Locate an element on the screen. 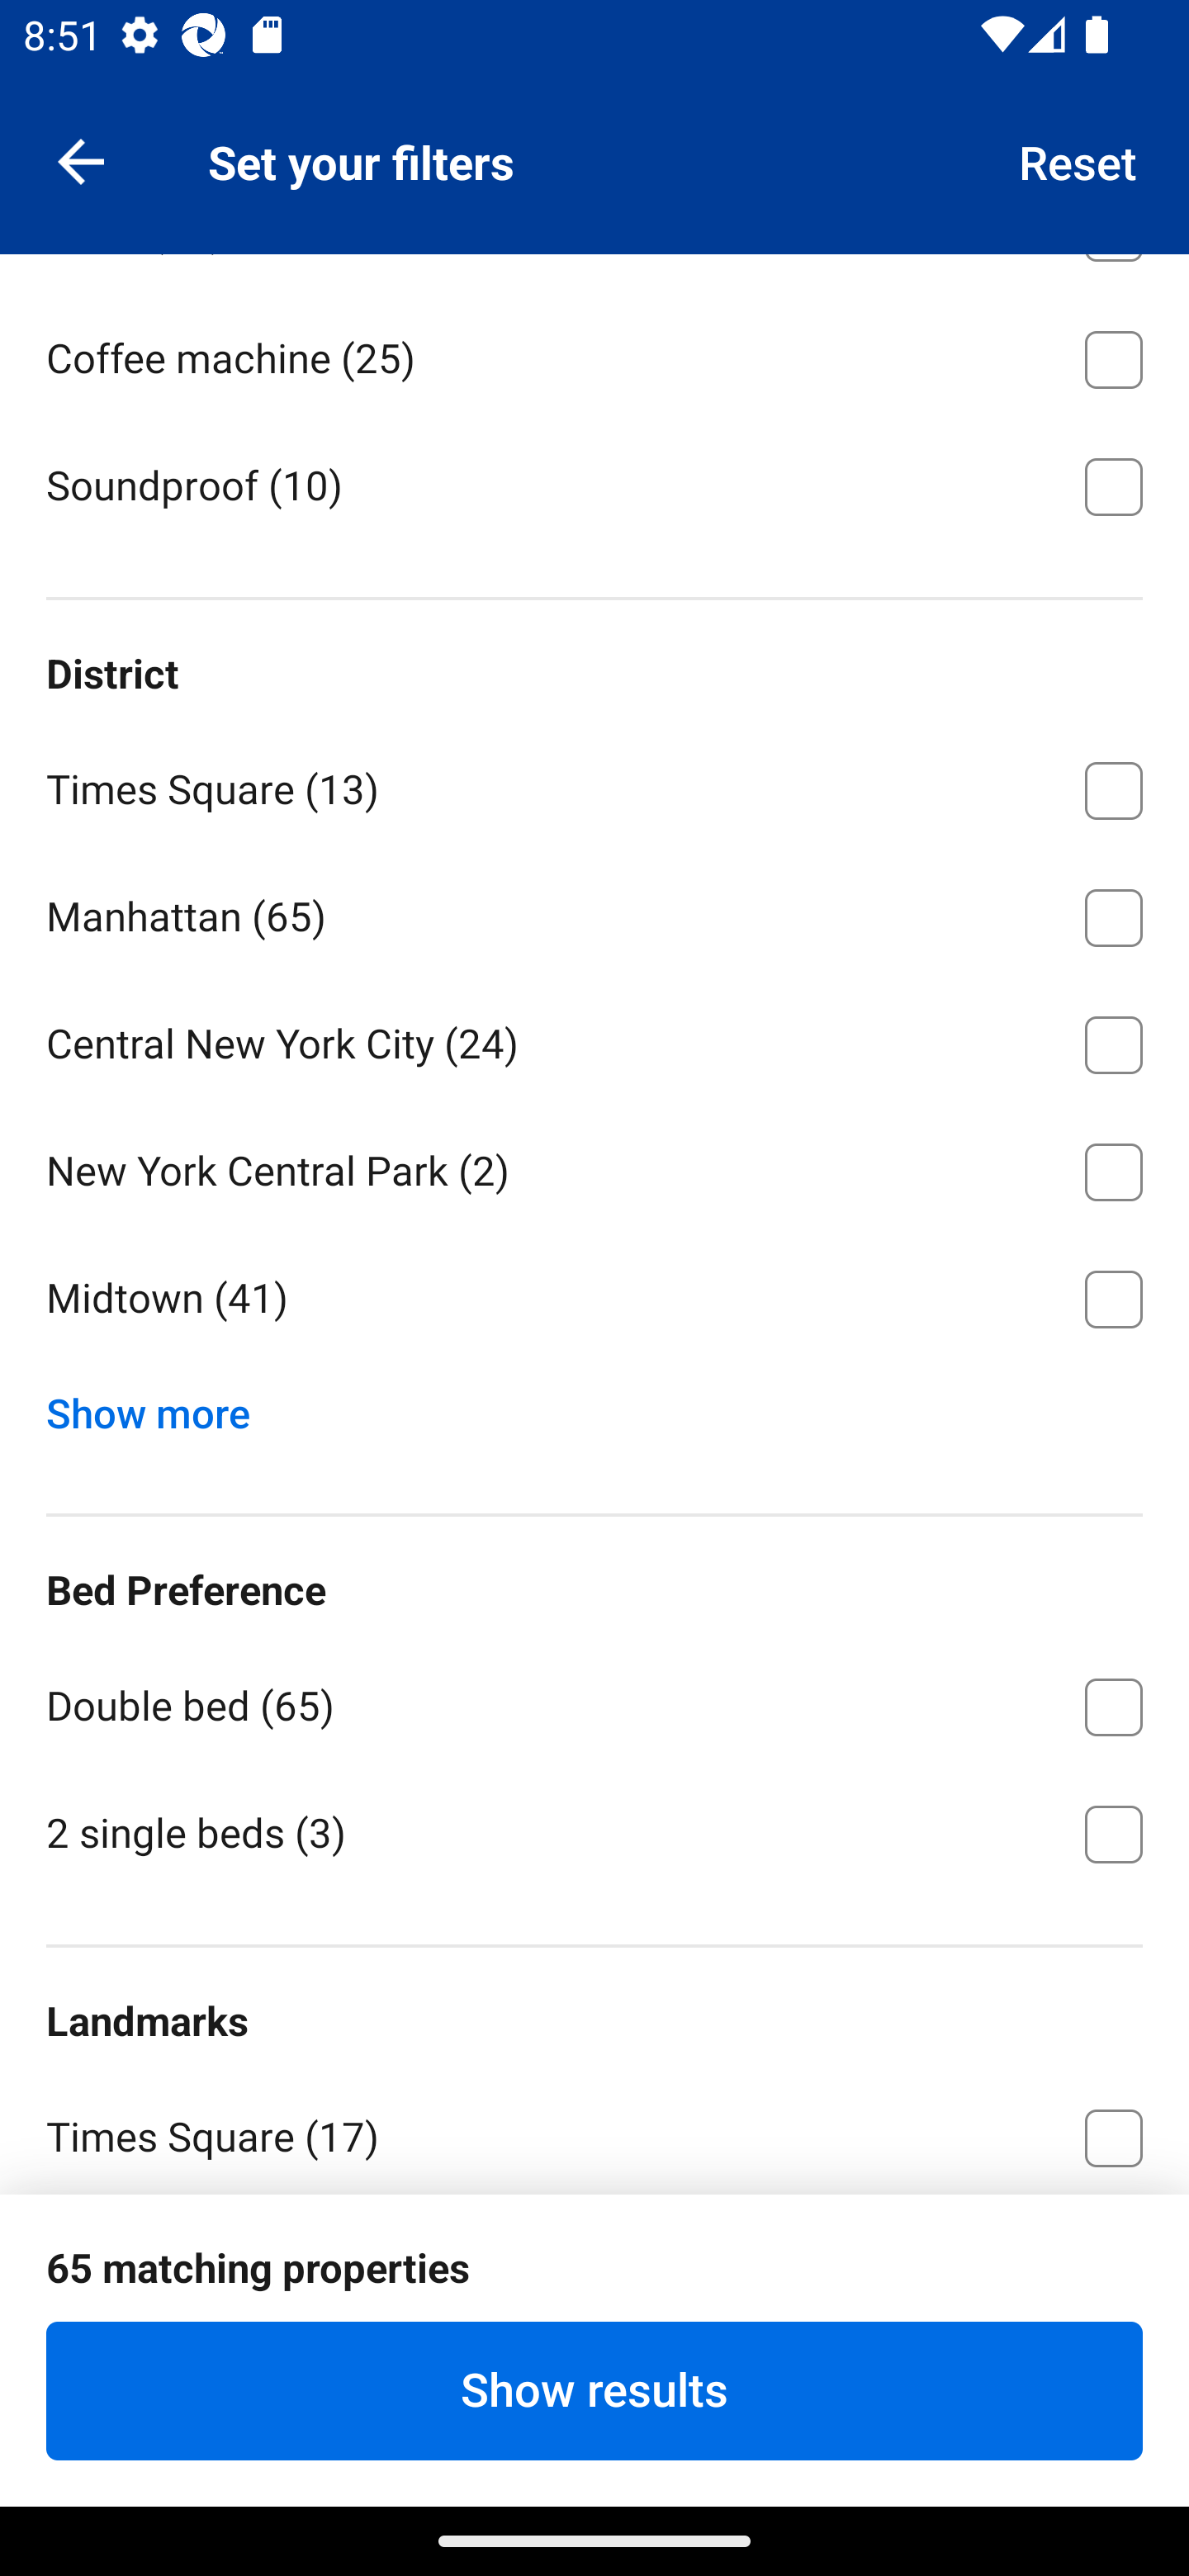  Manhattan ⁦(65) is located at coordinates (594, 912).